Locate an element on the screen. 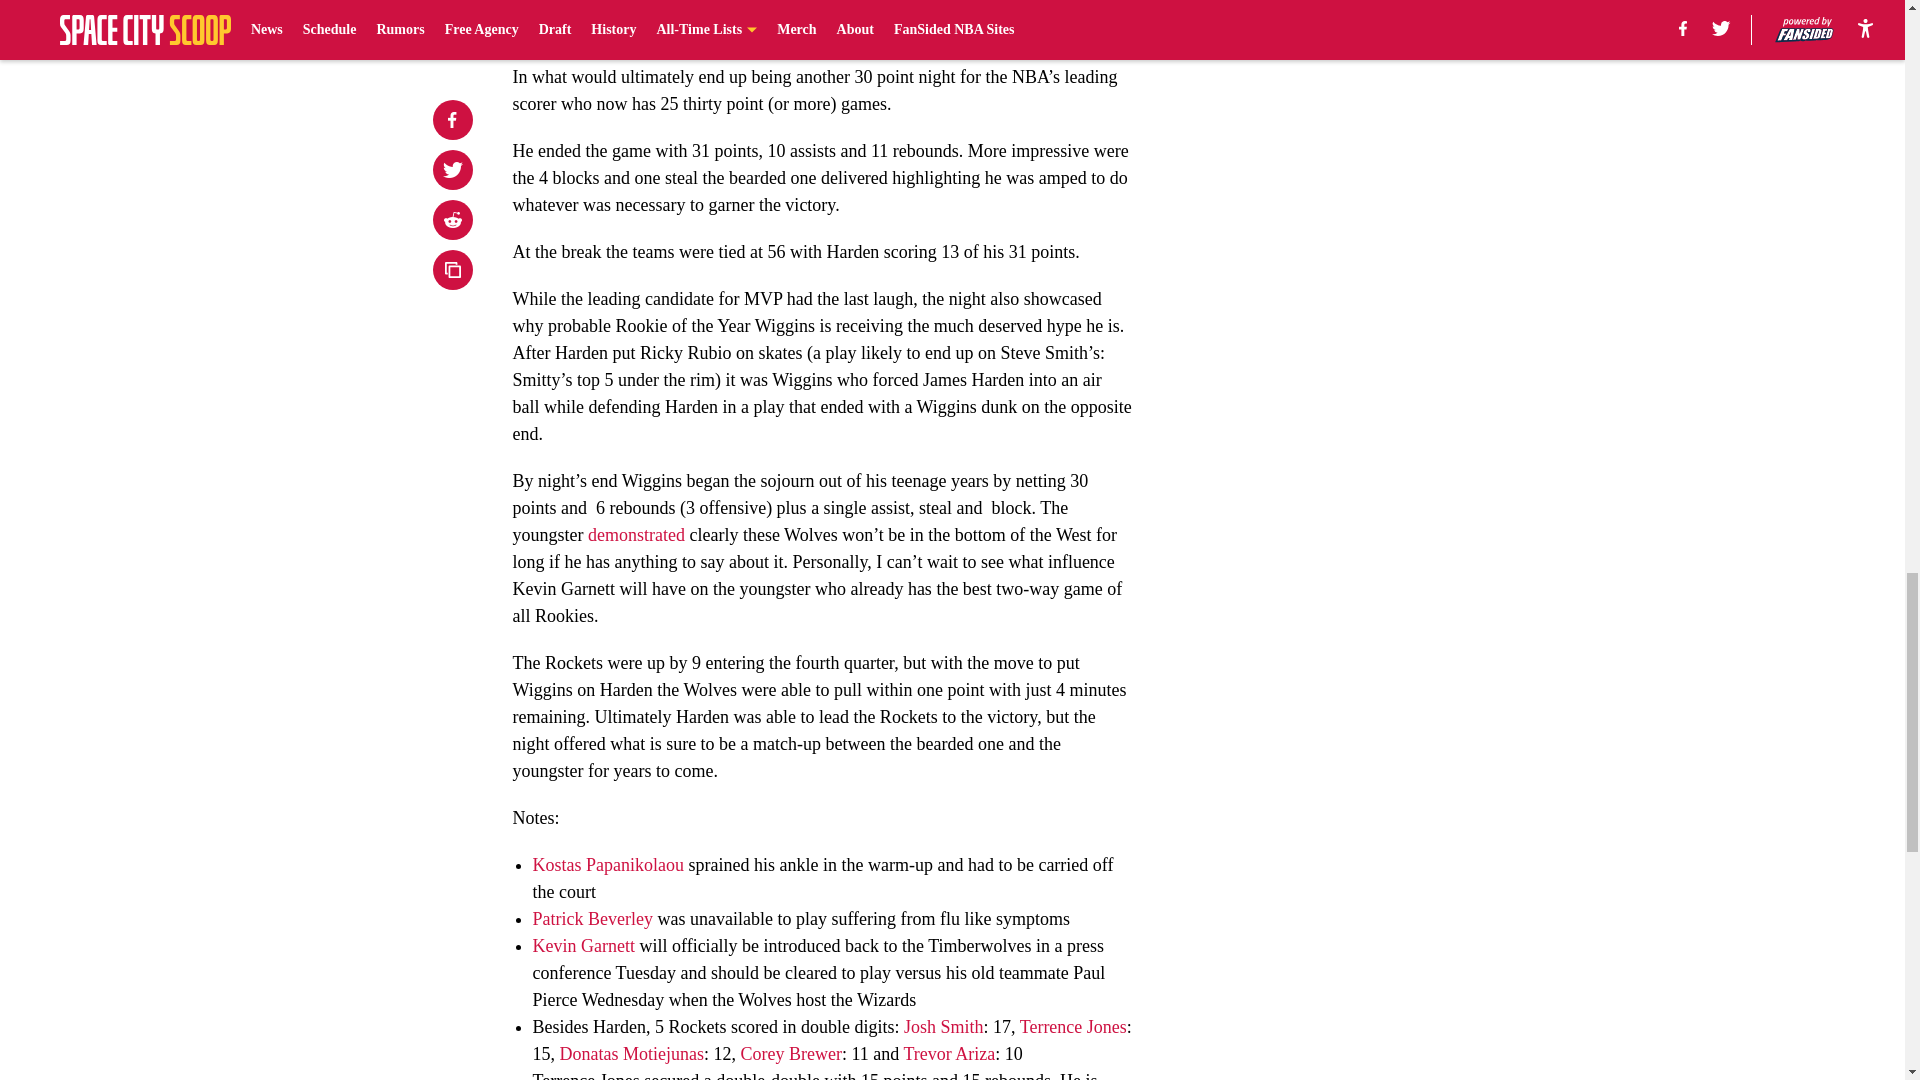 The width and height of the screenshot is (1920, 1080). Patrick Beverley is located at coordinates (592, 918).